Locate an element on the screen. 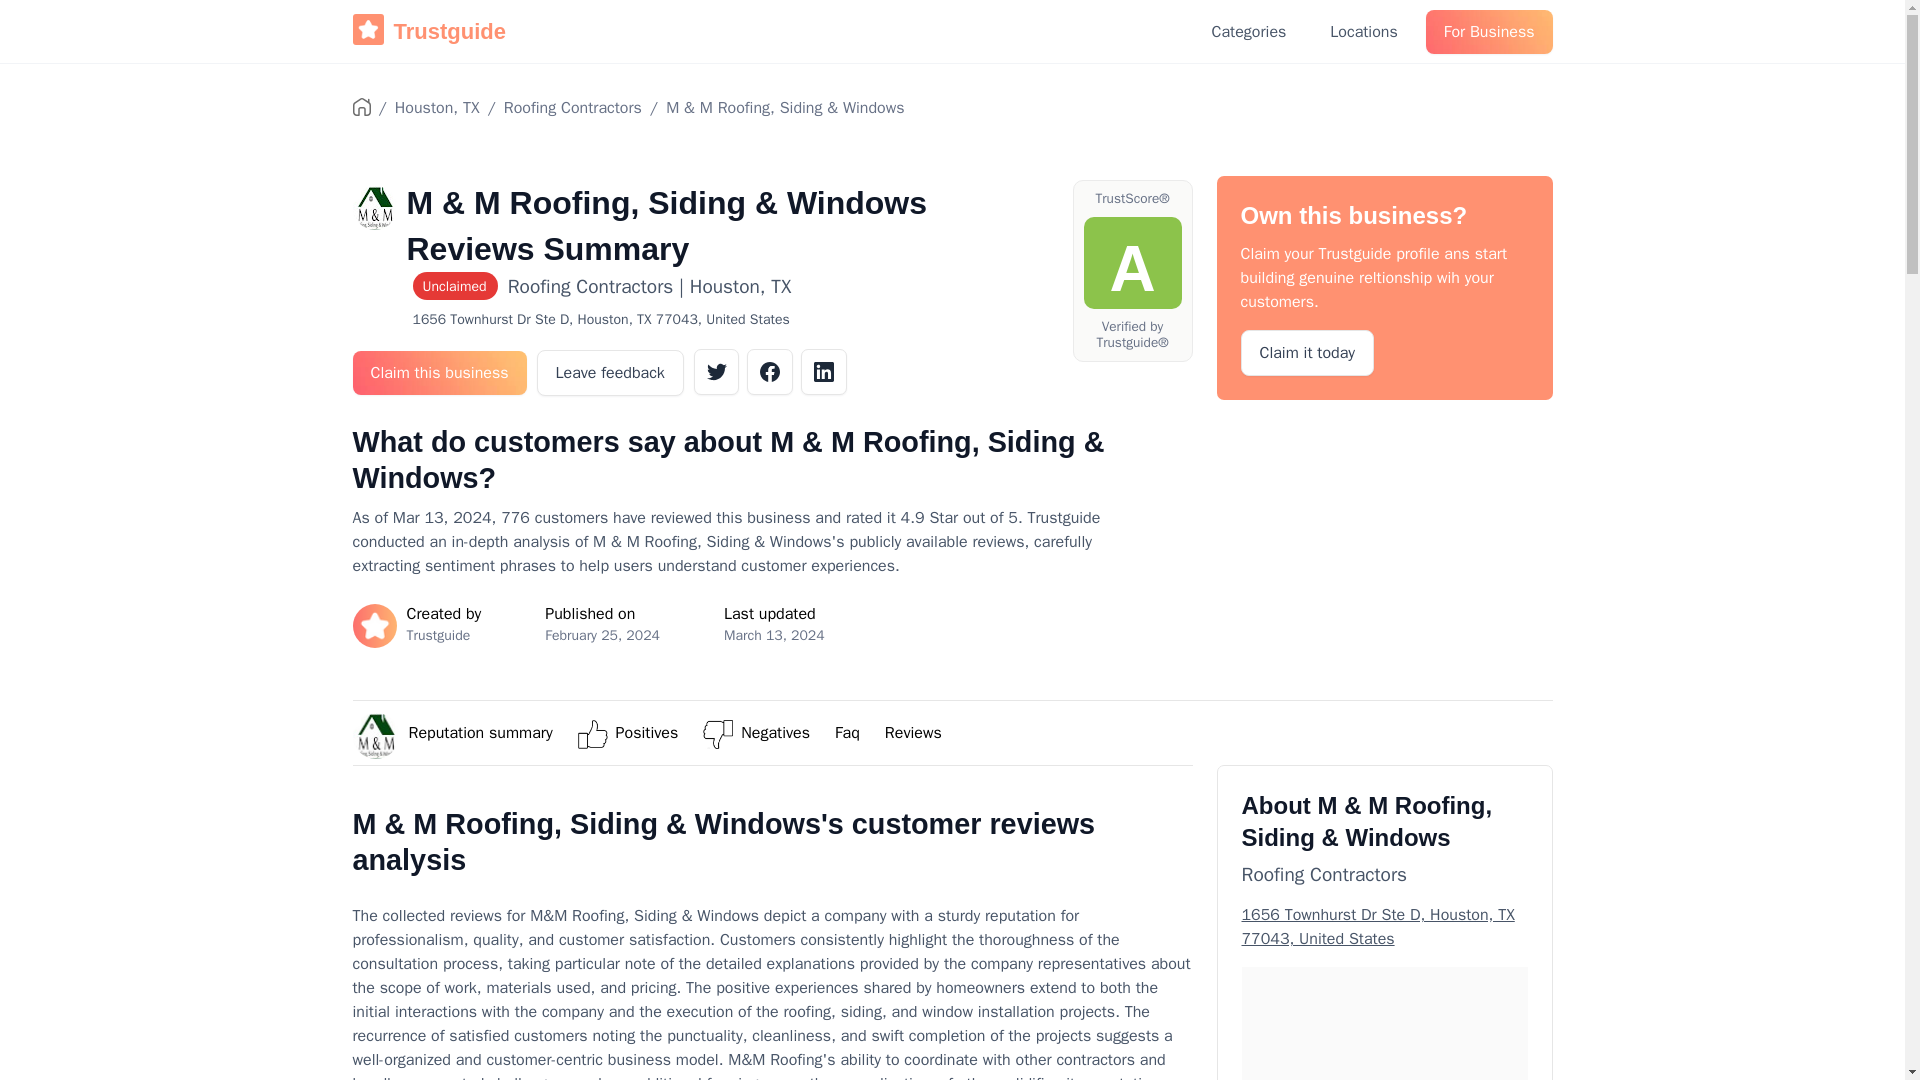  Roofing Contractors is located at coordinates (572, 108).